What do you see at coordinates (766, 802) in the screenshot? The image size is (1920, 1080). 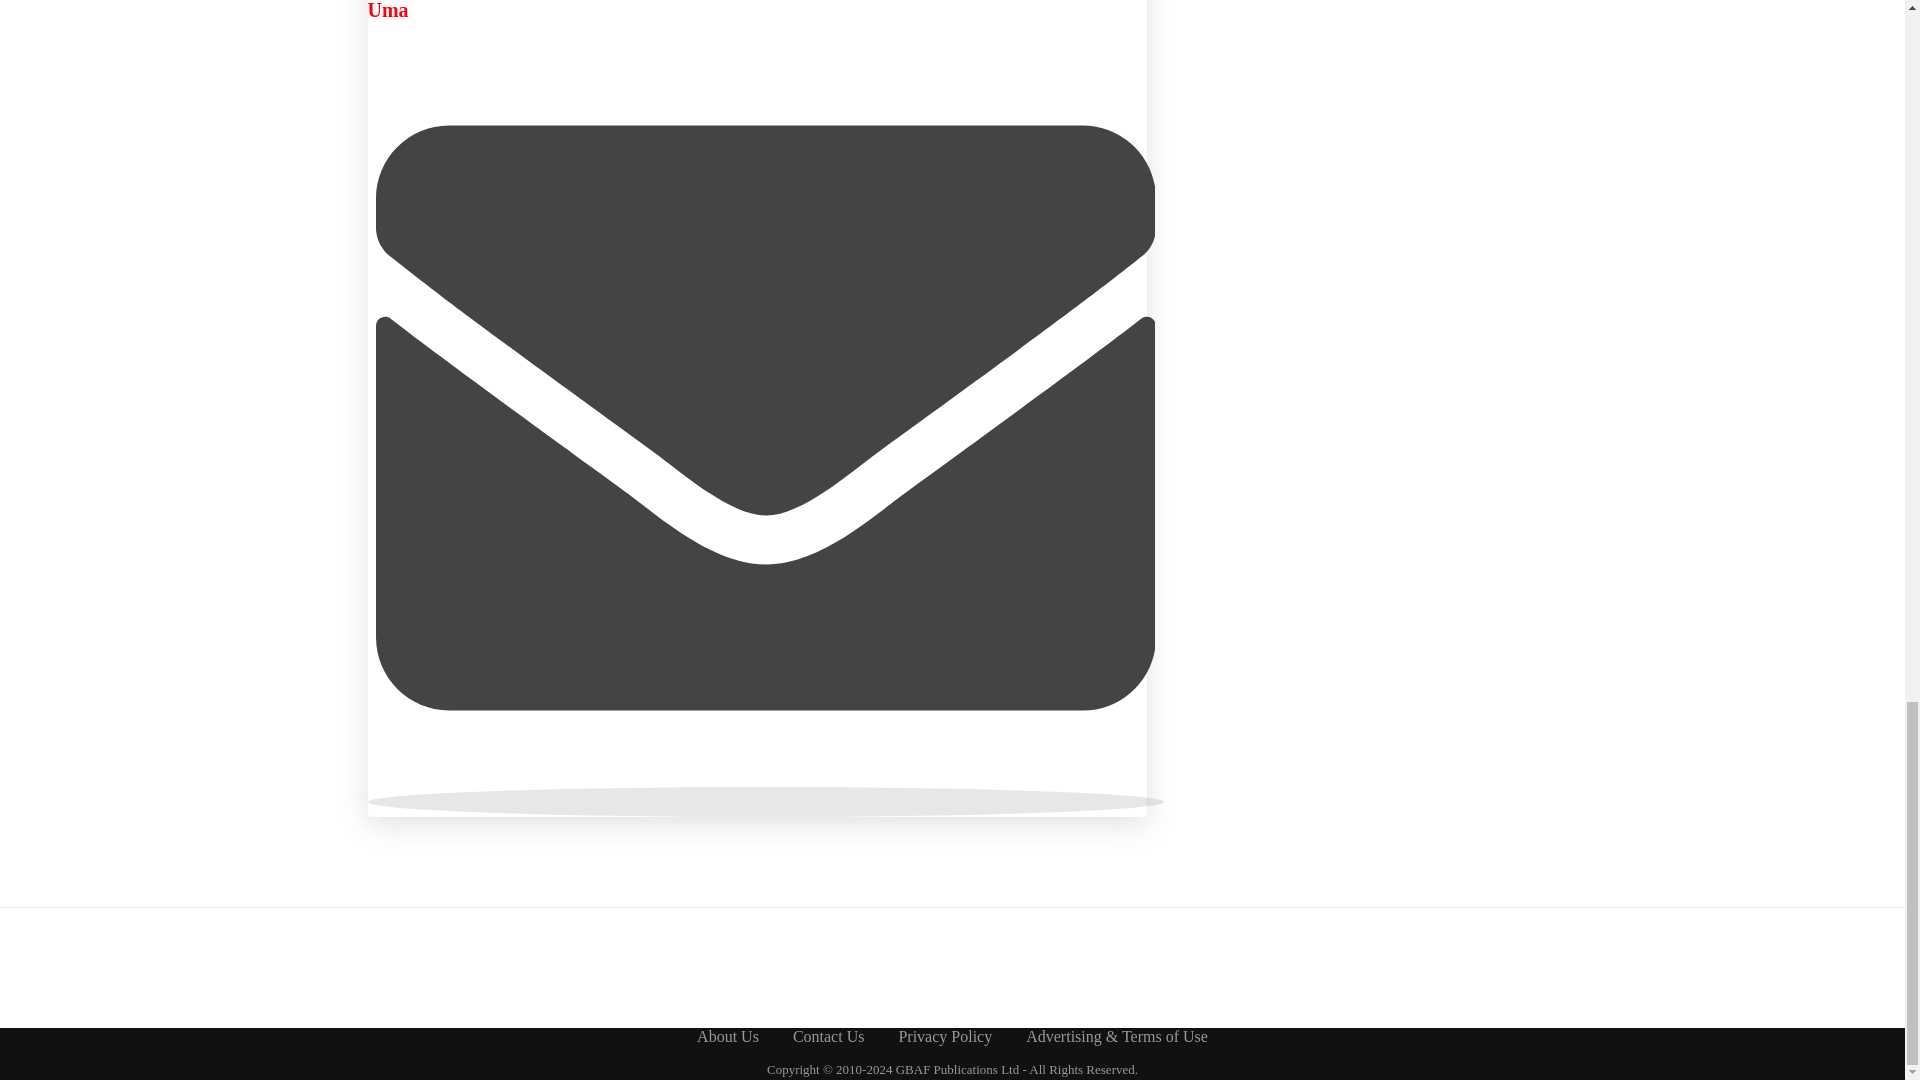 I see `User email` at bounding box center [766, 802].